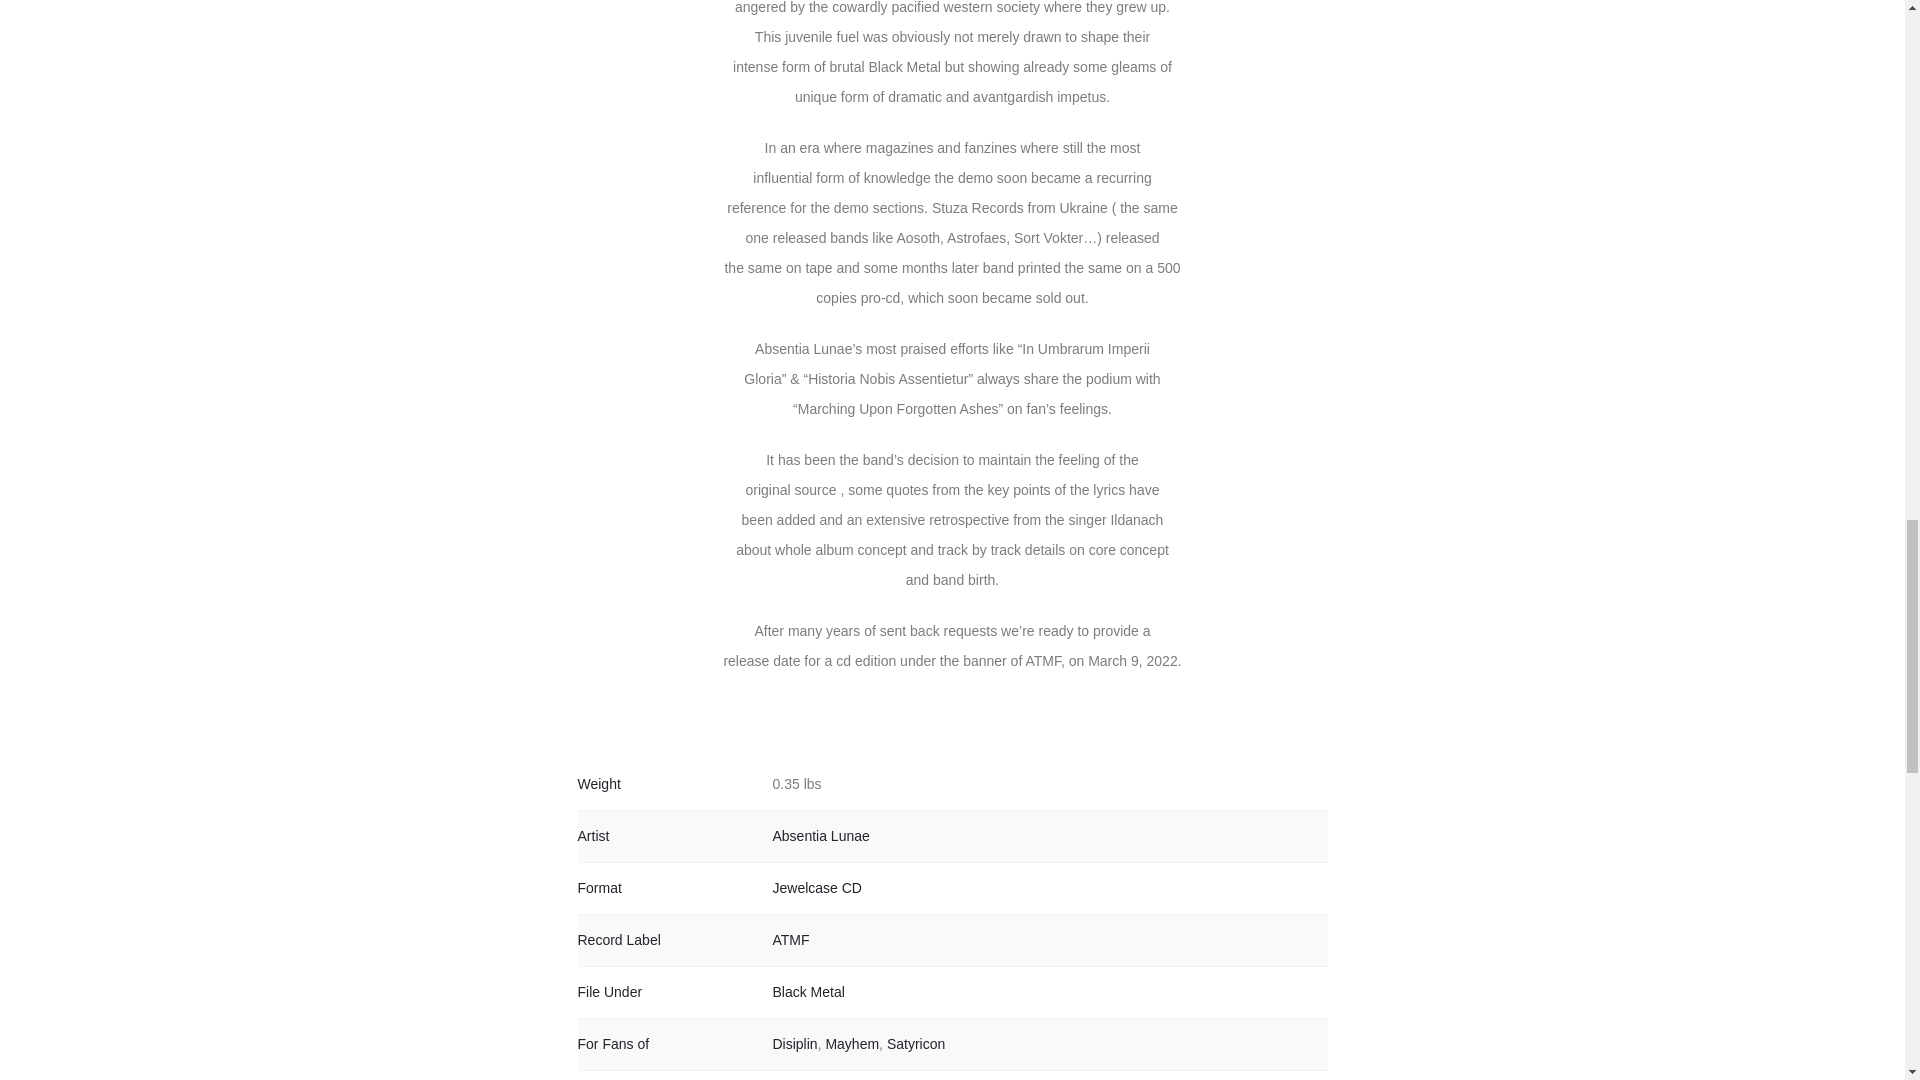  Describe the element at coordinates (916, 1043) in the screenshot. I see `Satyricon` at that location.